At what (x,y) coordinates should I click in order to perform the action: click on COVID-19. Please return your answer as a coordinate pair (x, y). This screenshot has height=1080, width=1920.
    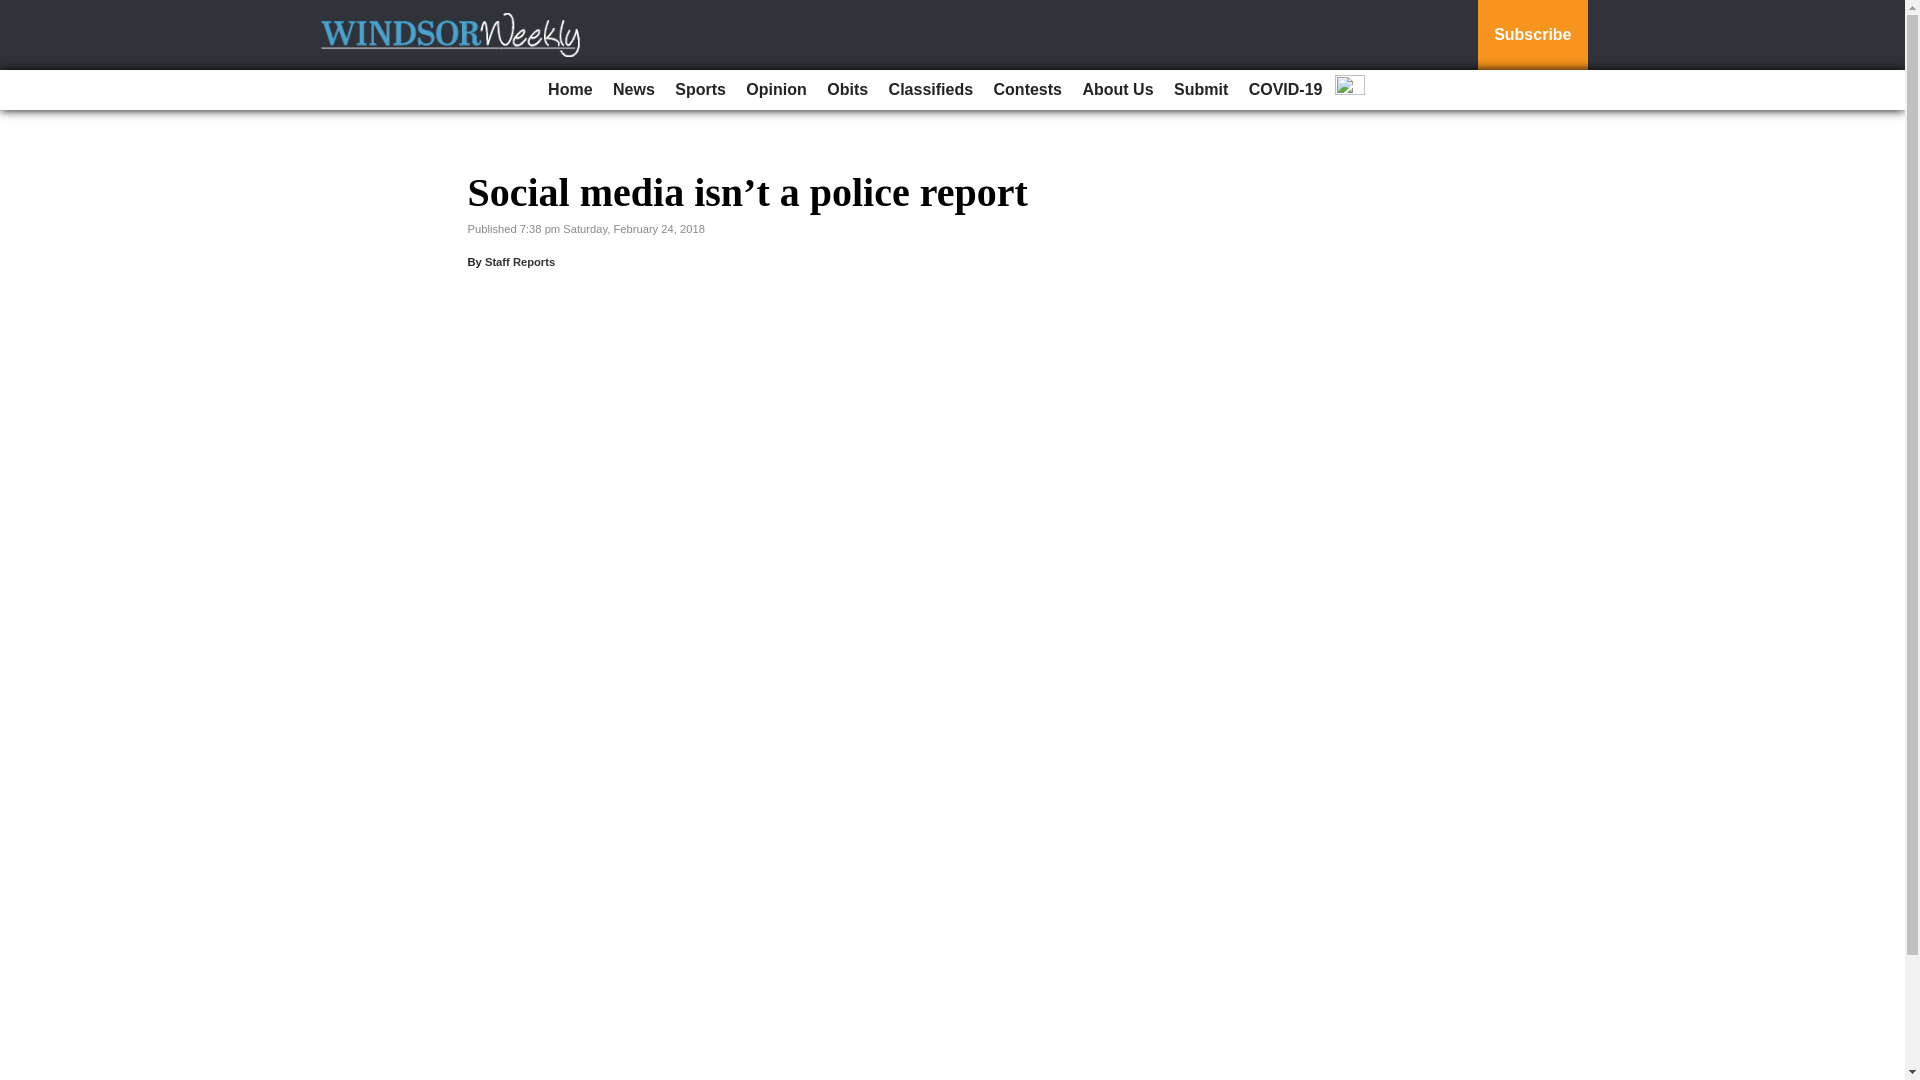
    Looking at the image, I should click on (1285, 90).